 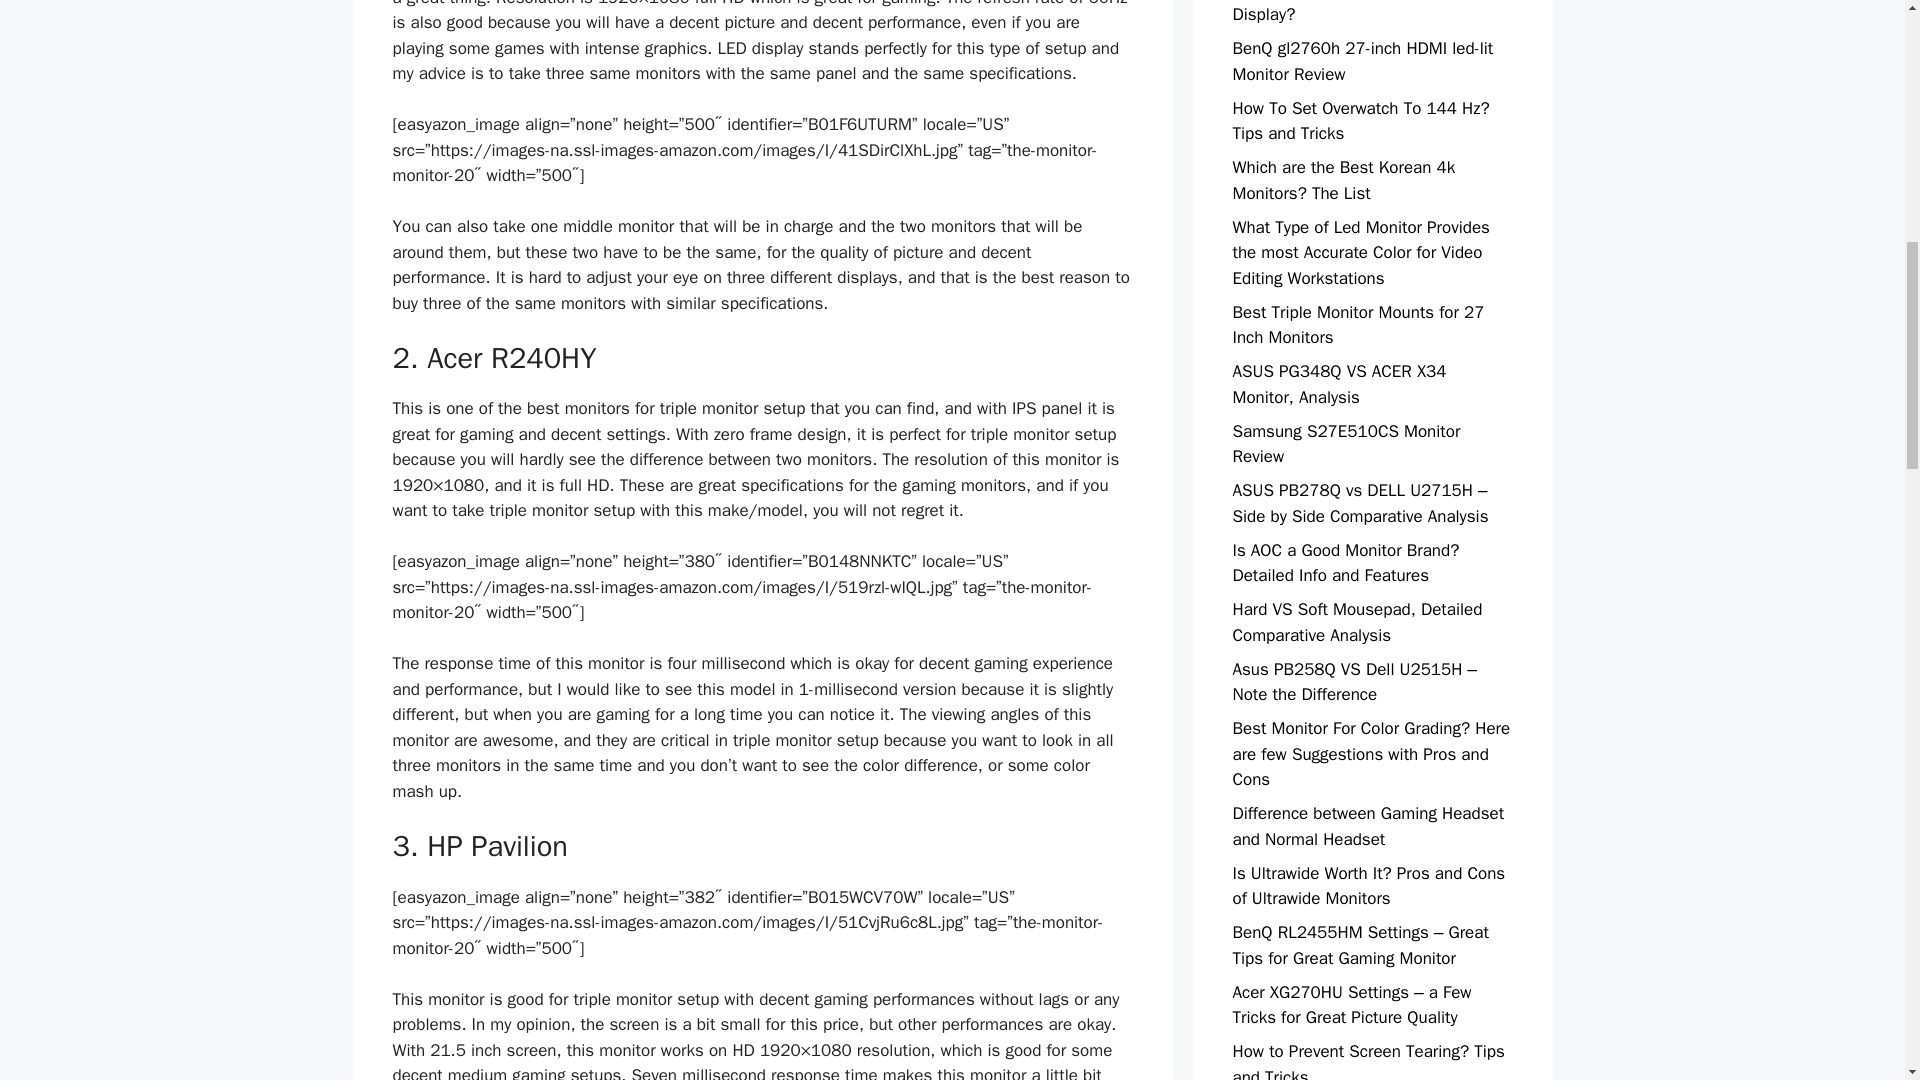 I want to click on ASUS PG348Q VS ACER X34 Monitor, Analysis, so click(x=1338, y=384).